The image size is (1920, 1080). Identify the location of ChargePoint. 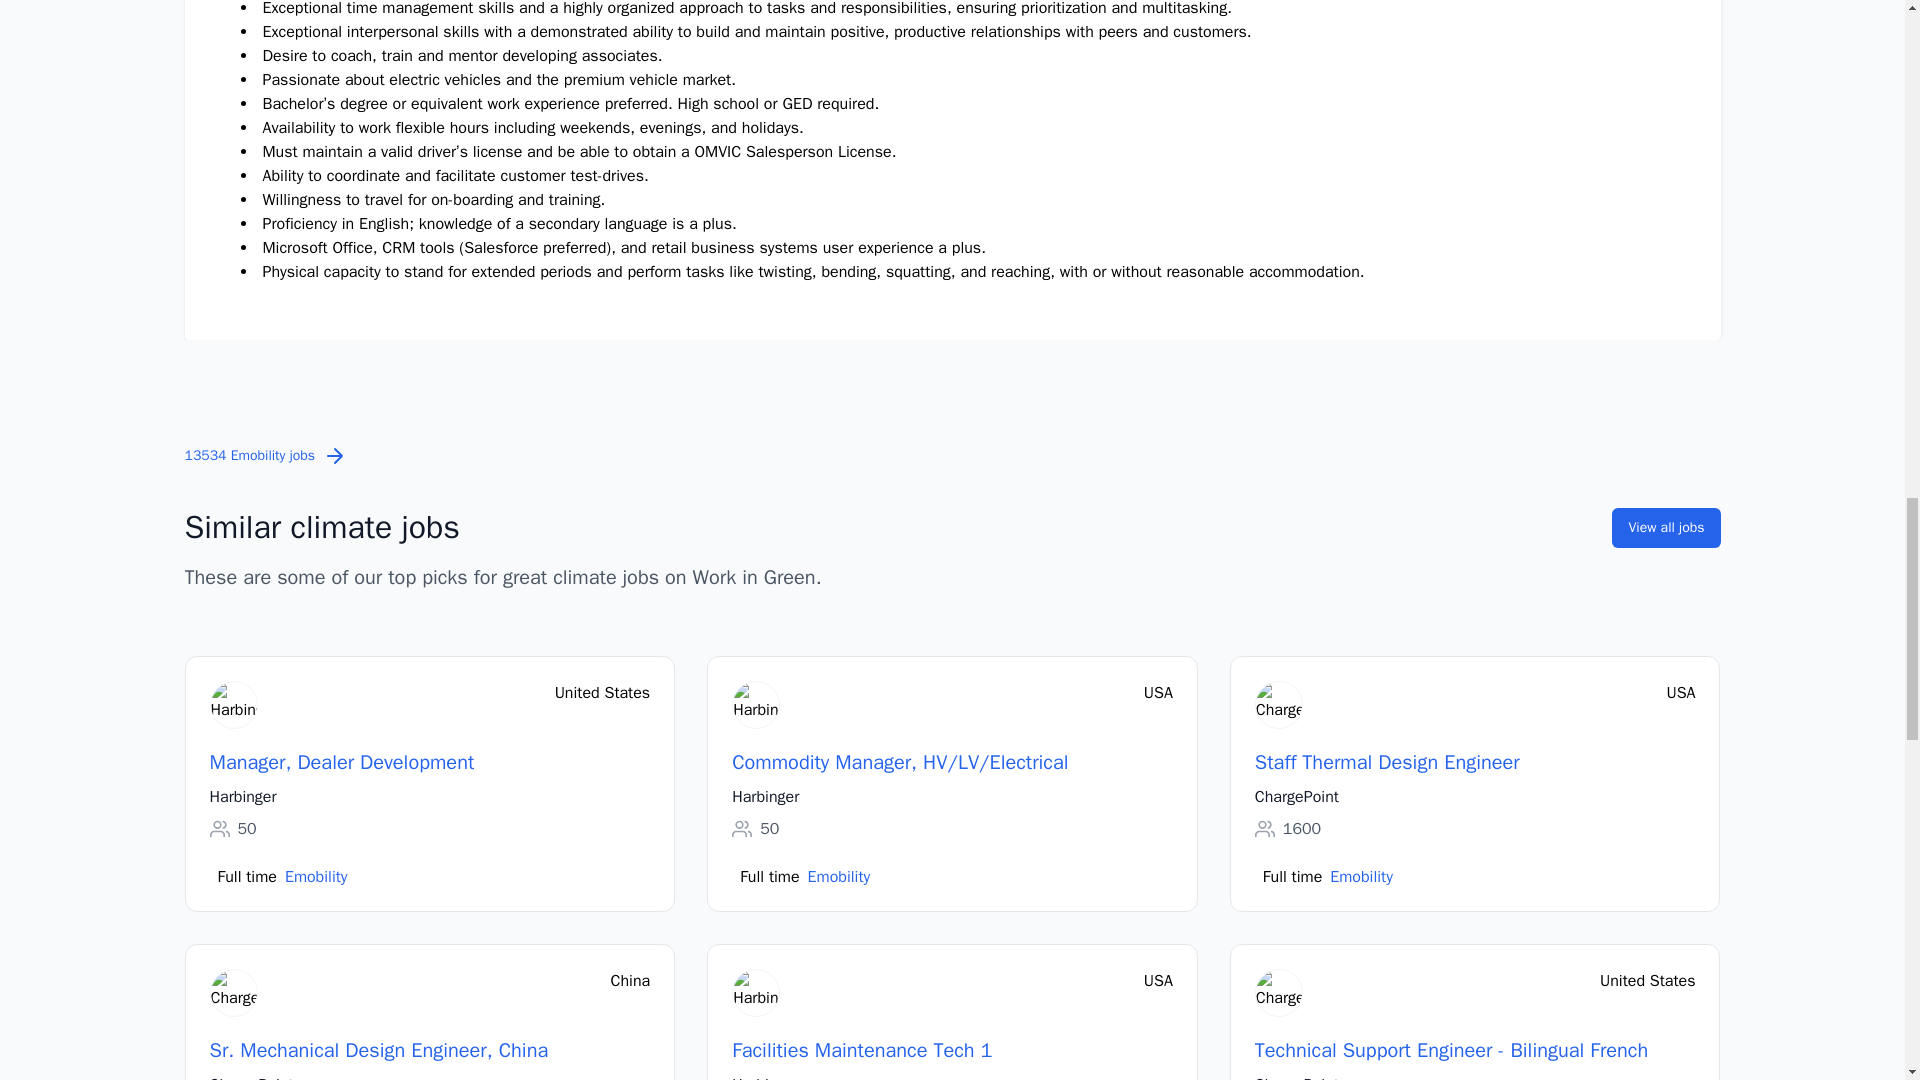
(1296, 1076).